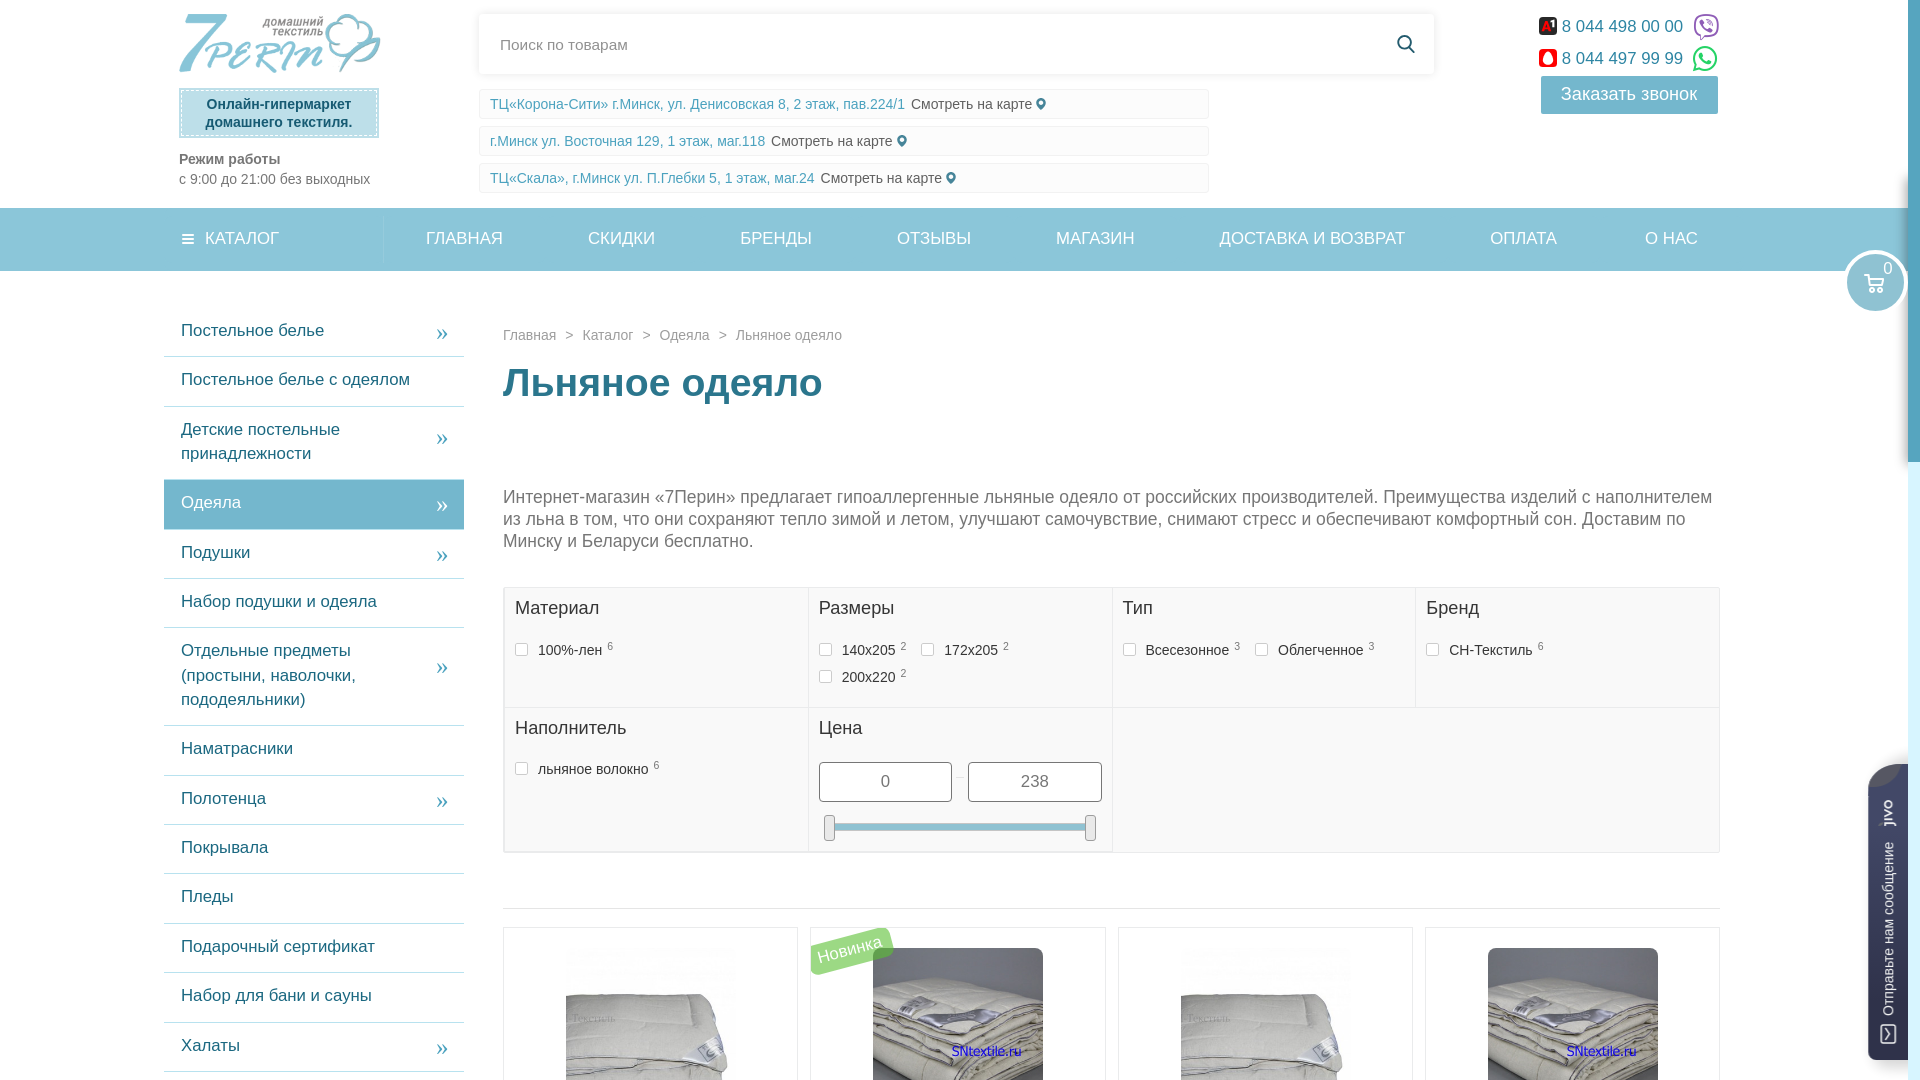 The height and width of the screenshot is (1080, 1920). I want to click on Viber, so click(1706, 28).